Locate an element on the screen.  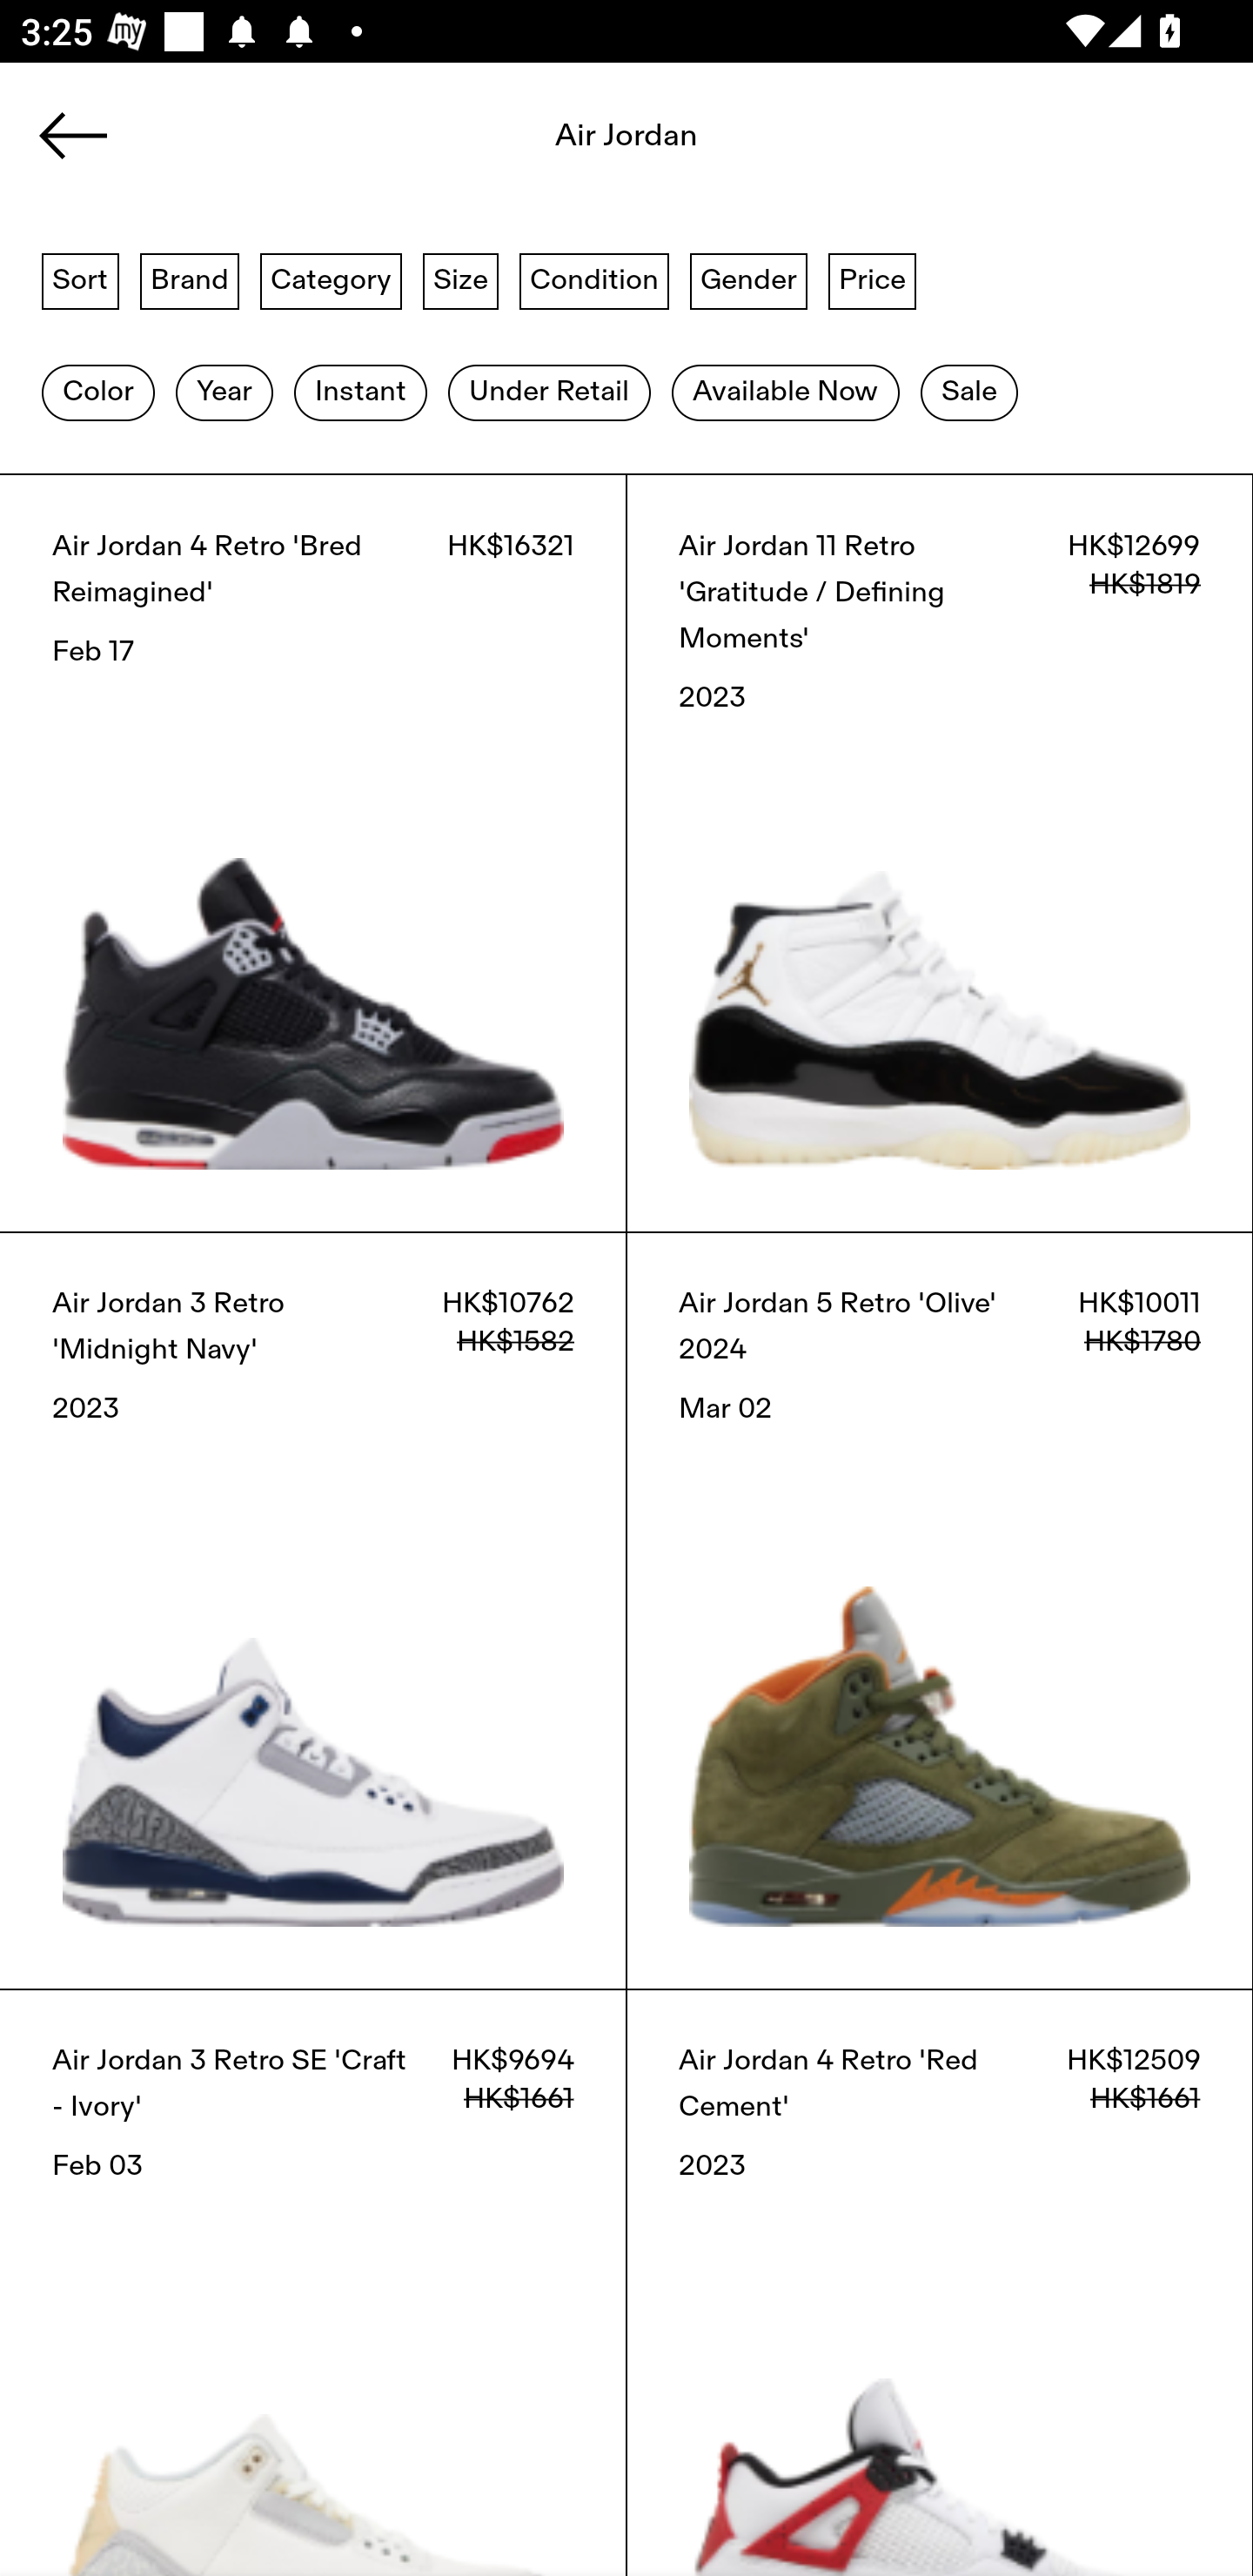
Price is located at coordinates (872, 279).